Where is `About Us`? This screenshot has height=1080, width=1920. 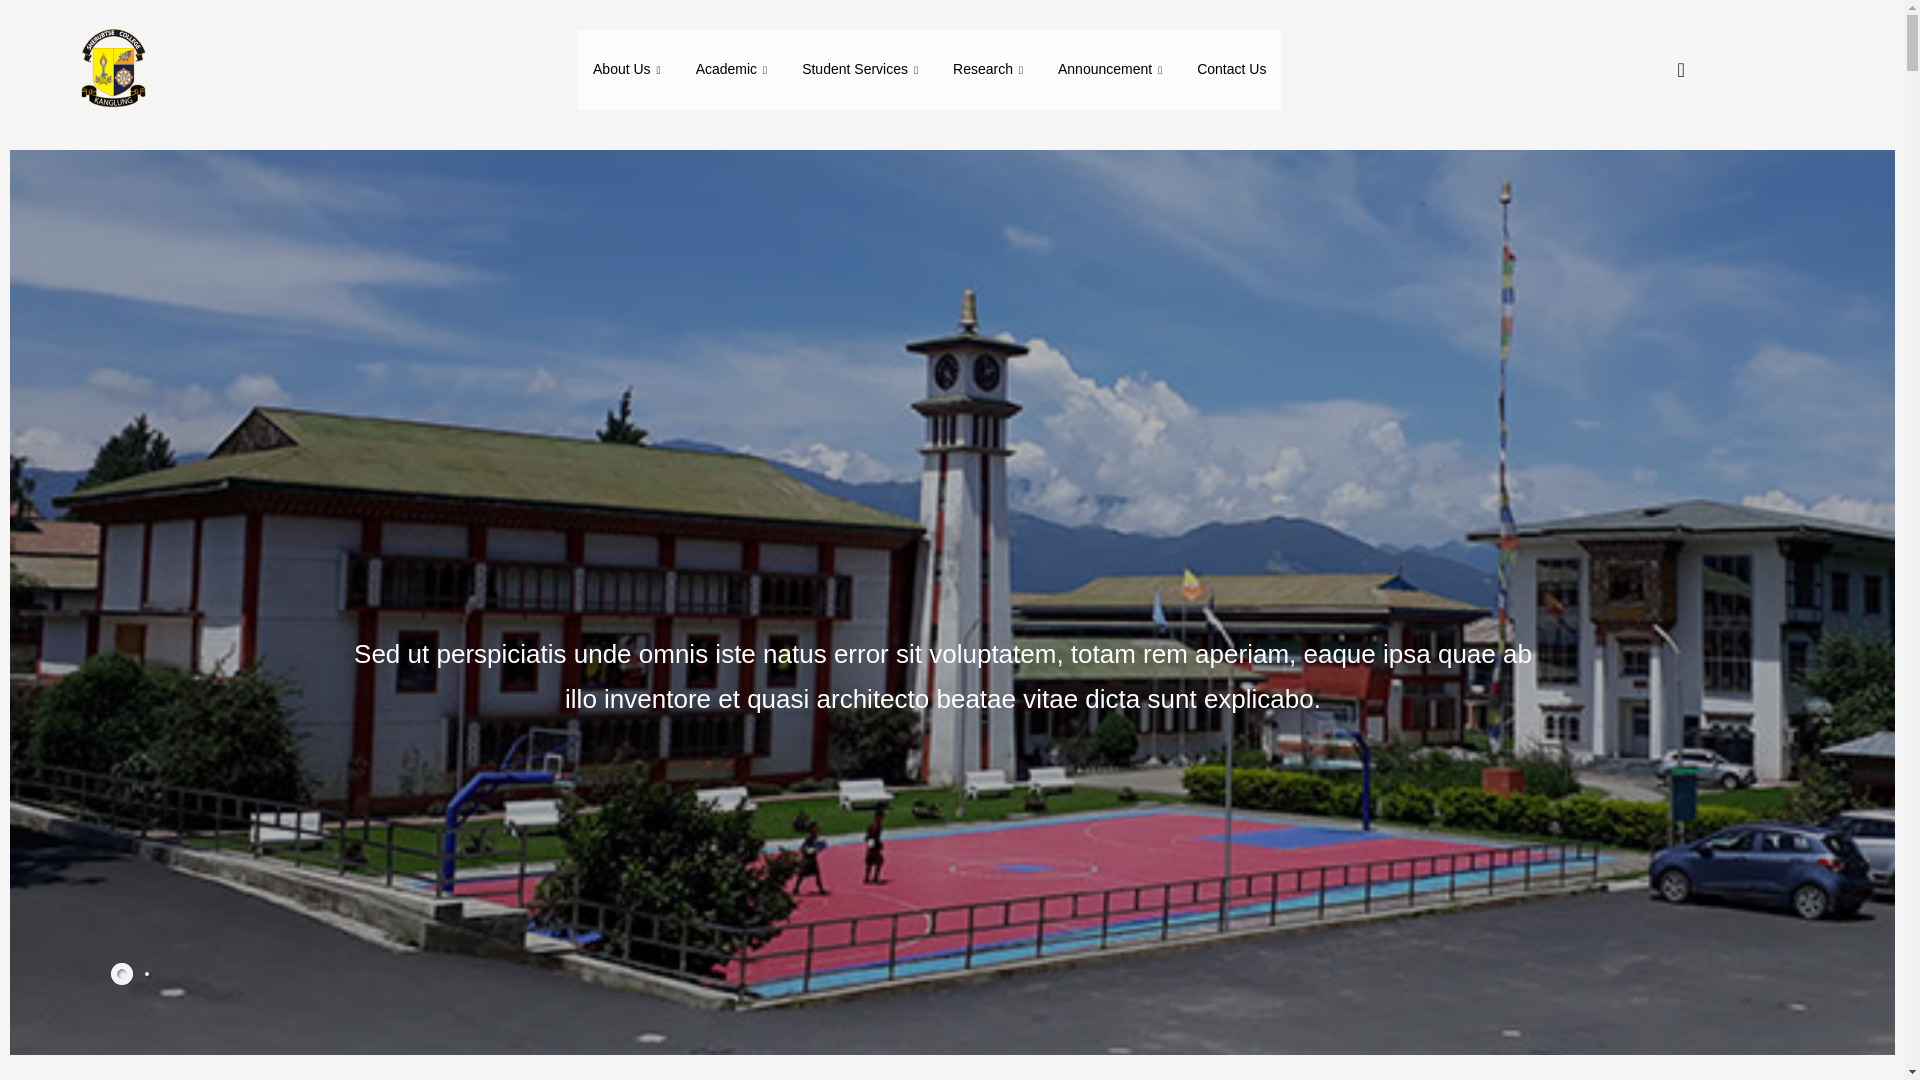 About Us is located at coordinates (629, 70).